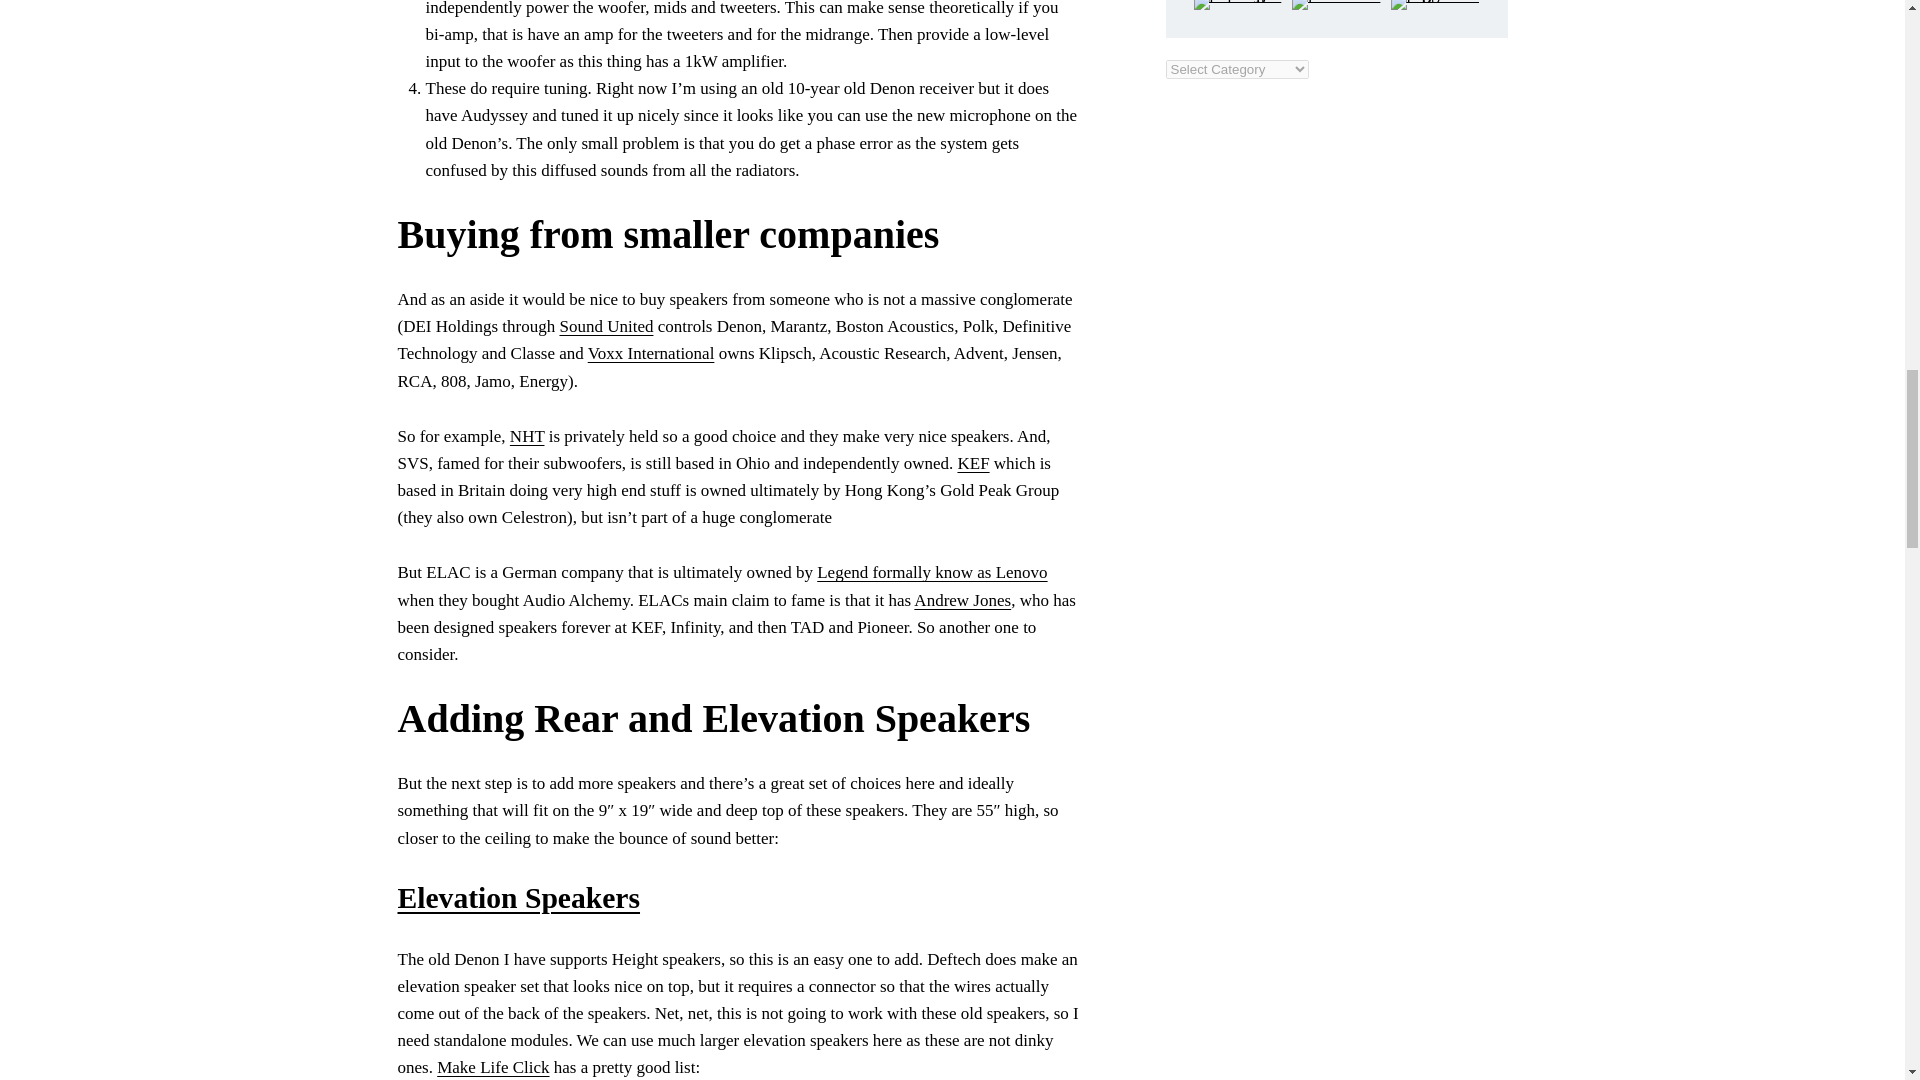 The image size is (1920, 1080). What do you see at coordinates (528, 436) in the screenshot?
I see `NHT` at bounding box center [528, 436].